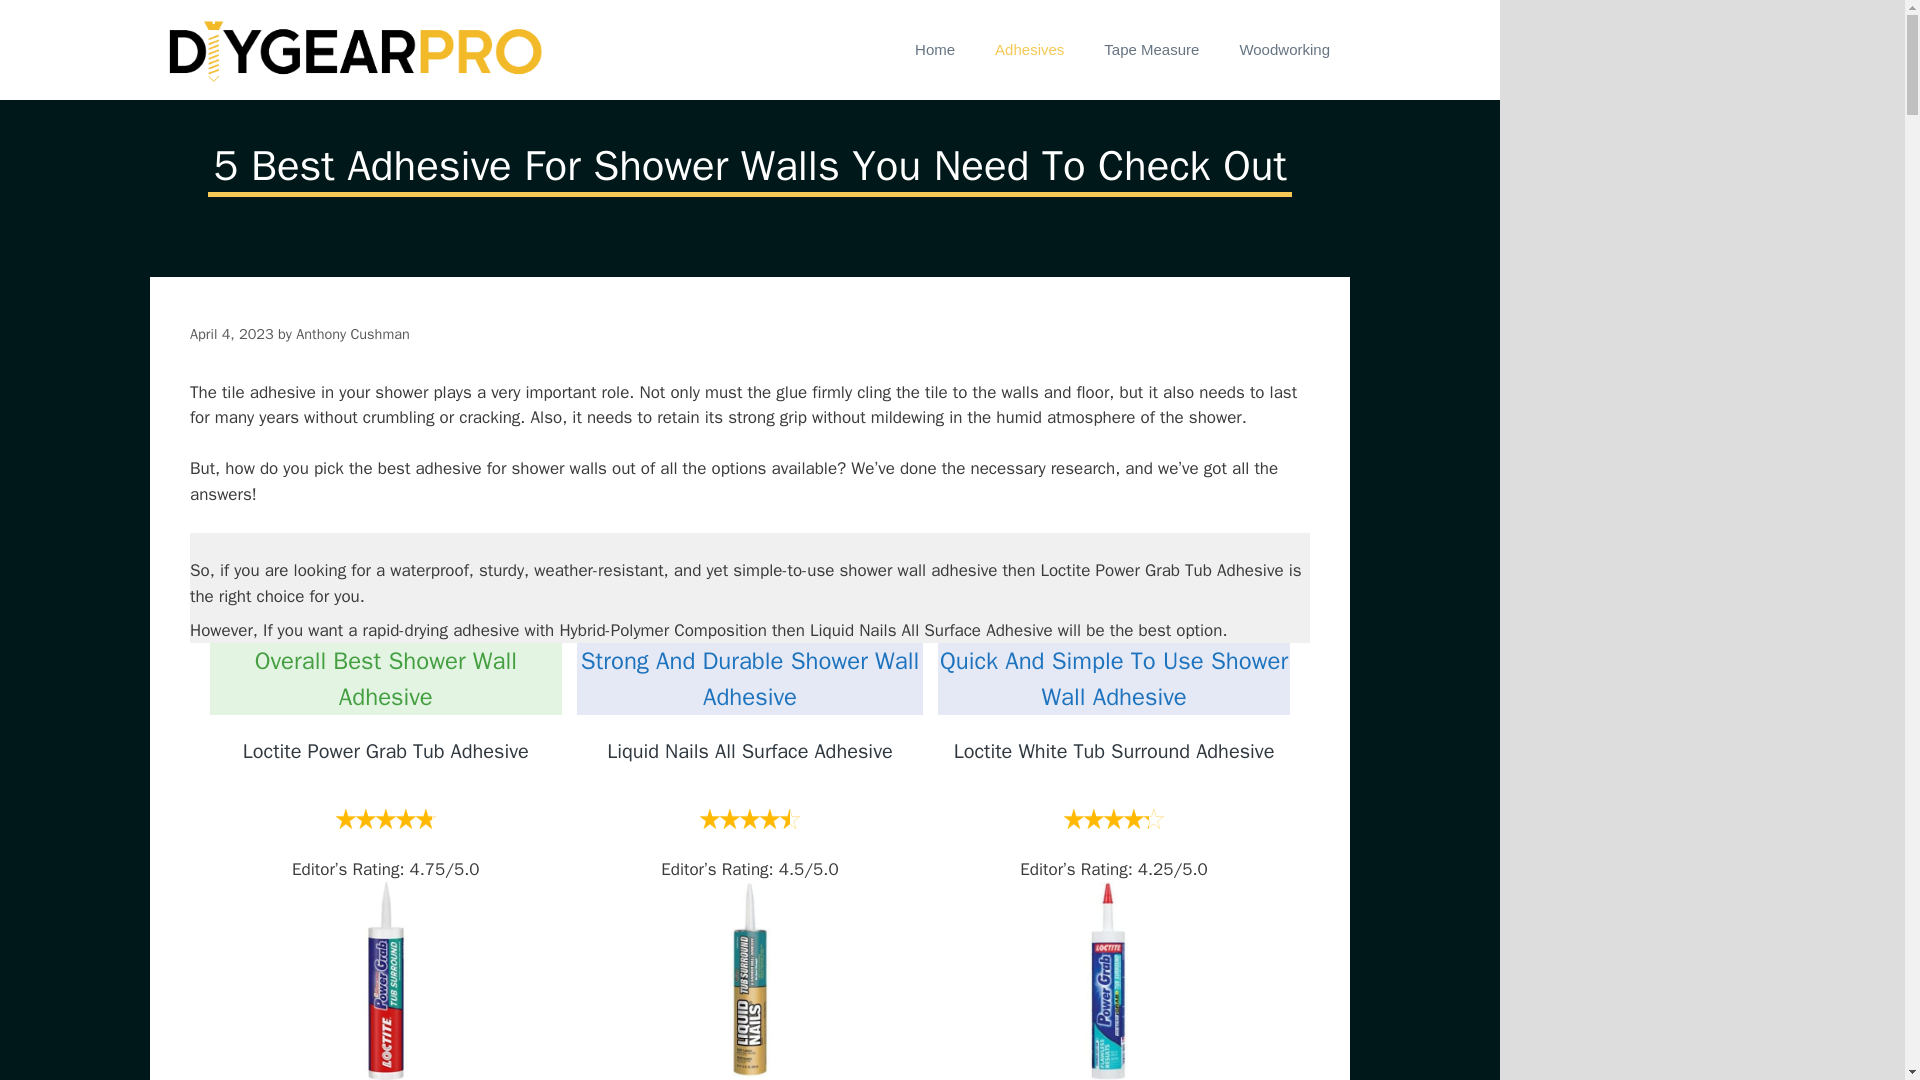 The height and width of the screenshot is (1080, 1920). I want to click on View all posts by Anthony Cushman, so click(352, 334).